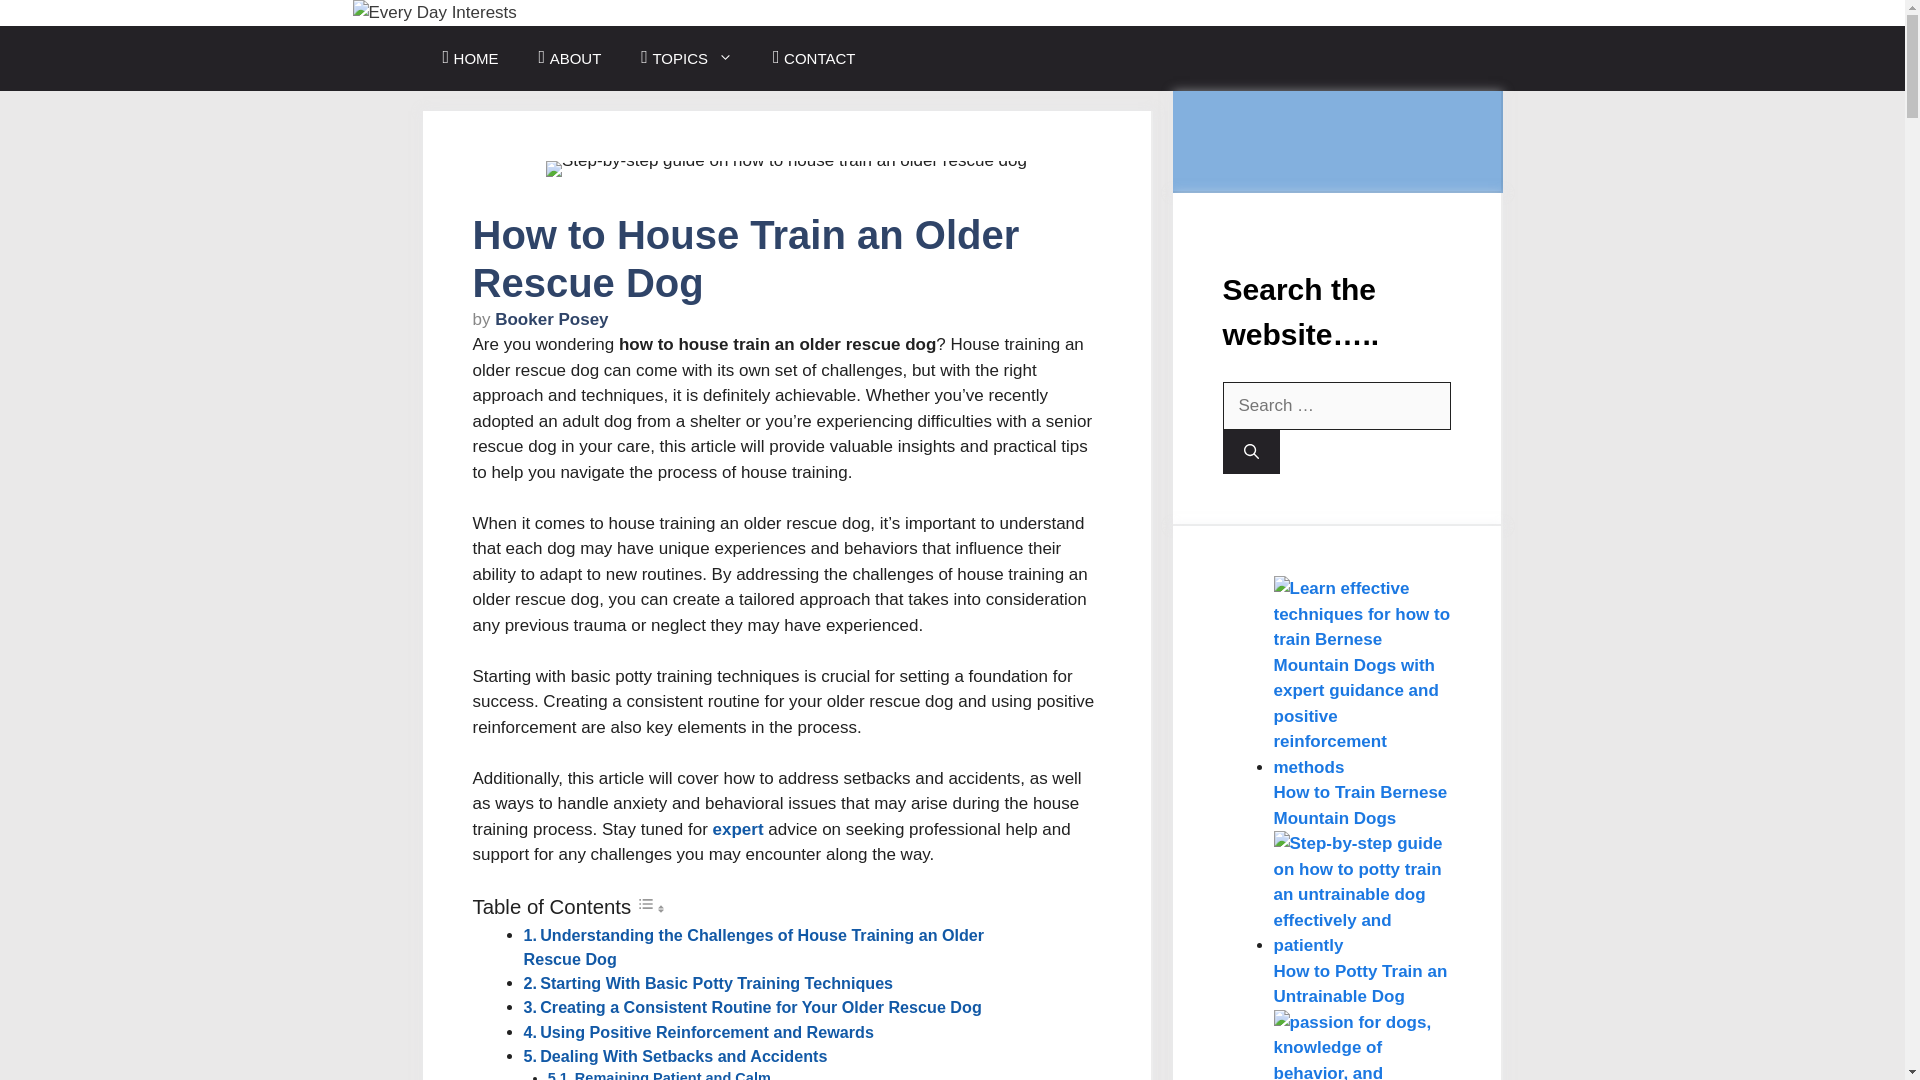  I want to click on View all posts by Booker Posey, so click(552, 319).